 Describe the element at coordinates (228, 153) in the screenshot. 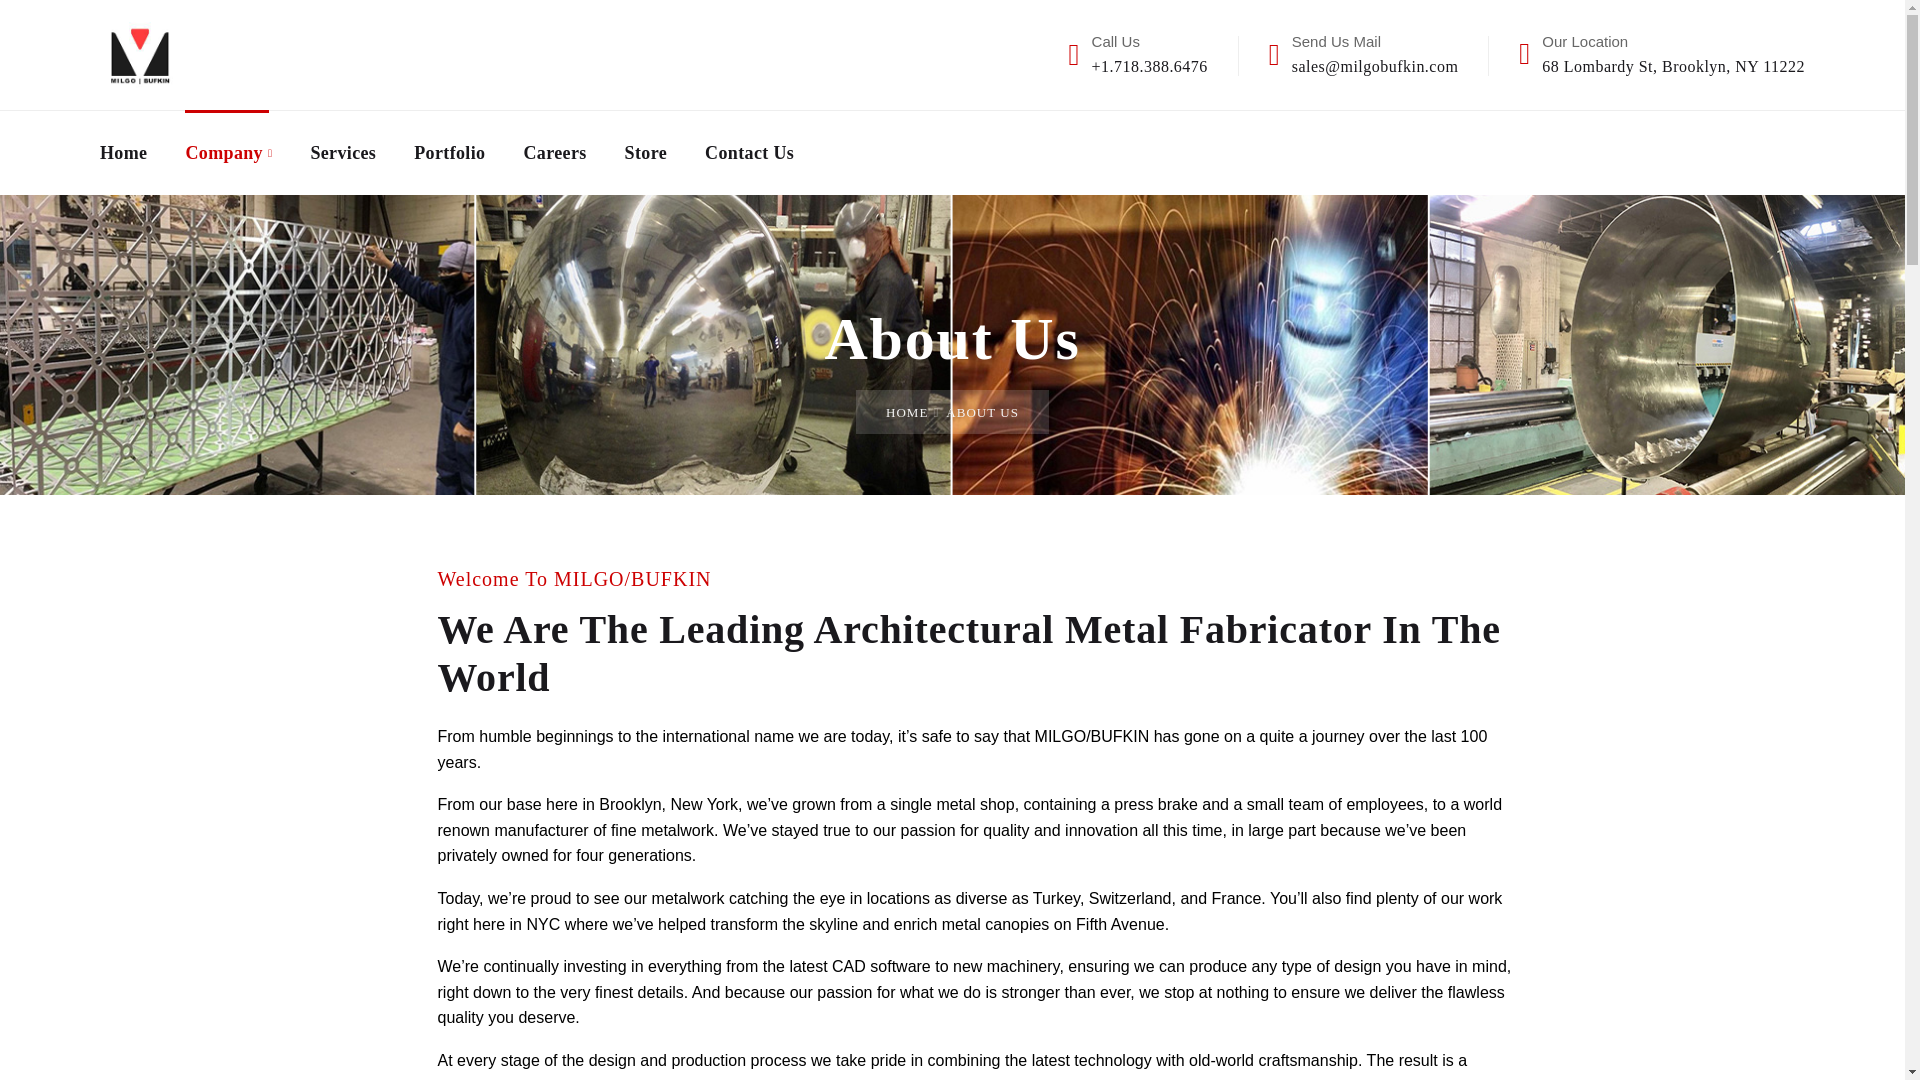

I see `Company` at that location.